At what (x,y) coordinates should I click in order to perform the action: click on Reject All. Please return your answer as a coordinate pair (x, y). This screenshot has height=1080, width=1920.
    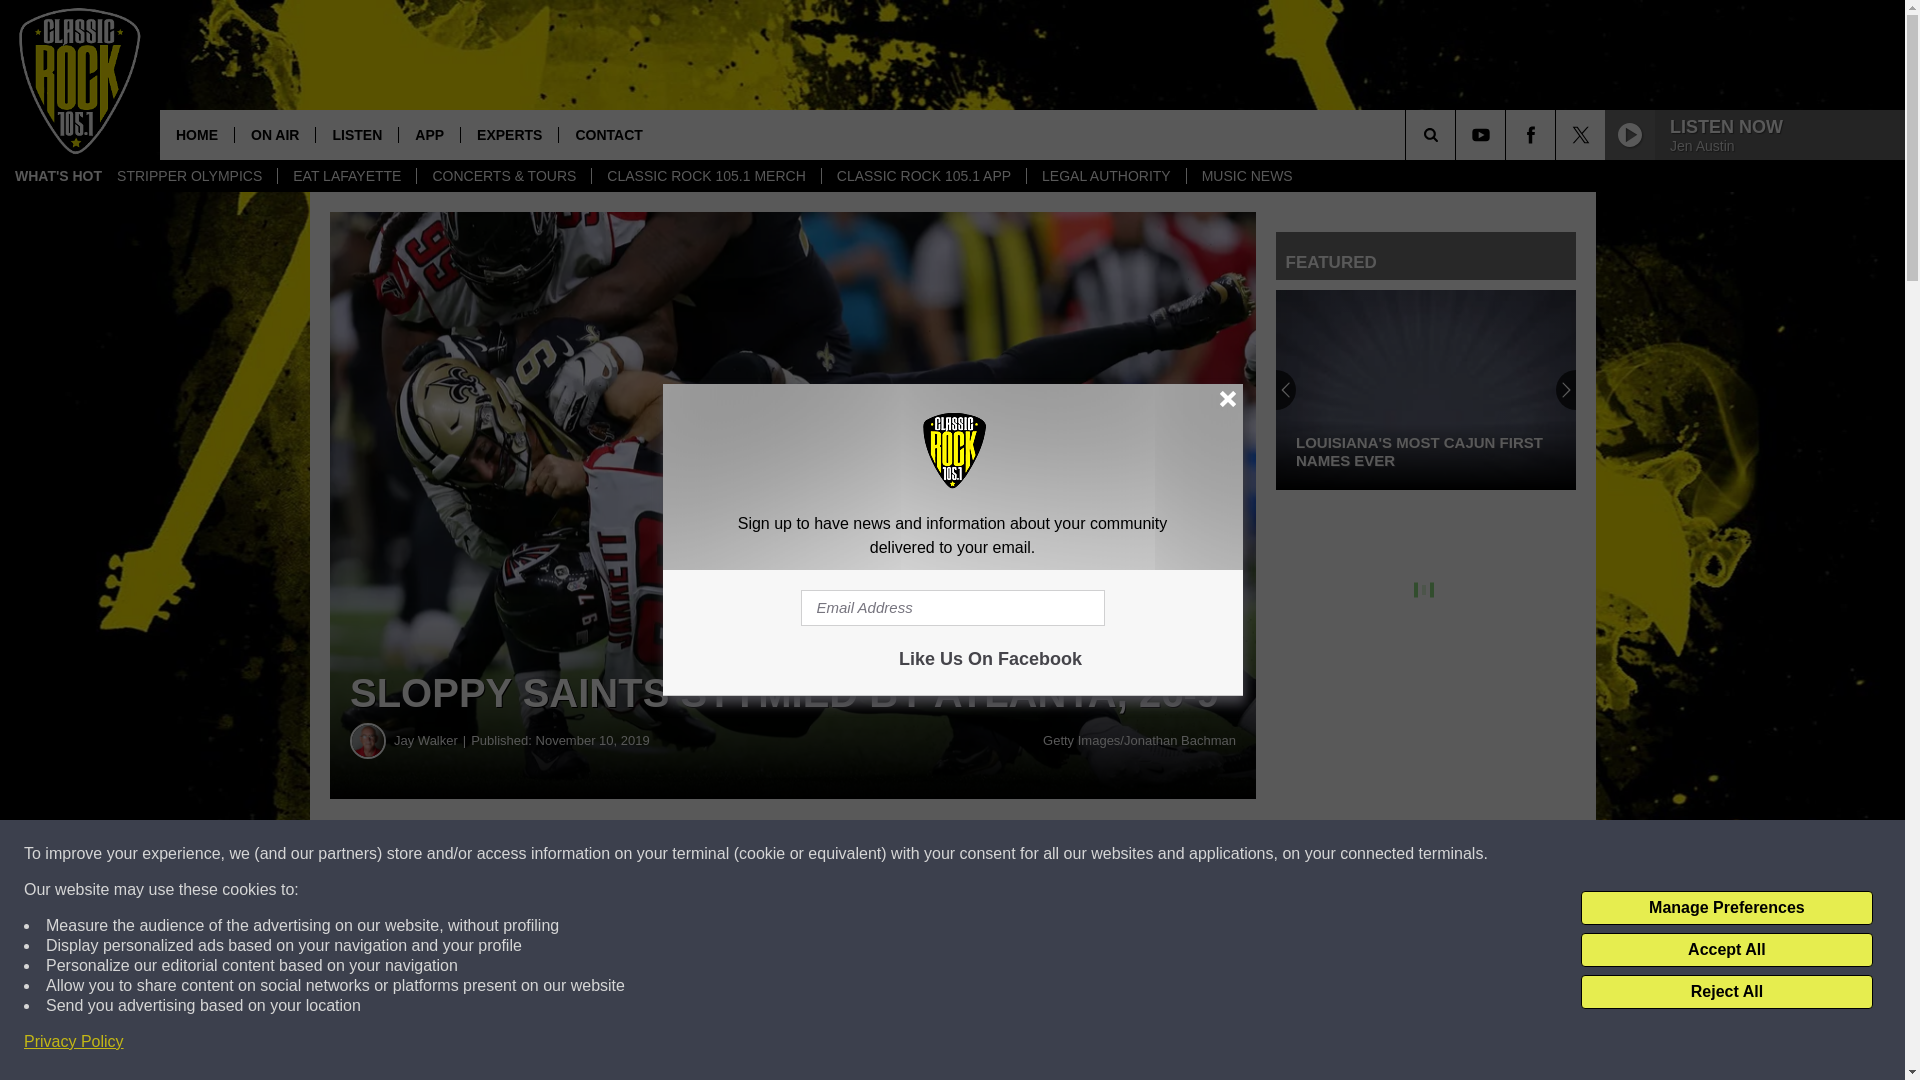
    Looking at the image, I should click on (1726, 992).